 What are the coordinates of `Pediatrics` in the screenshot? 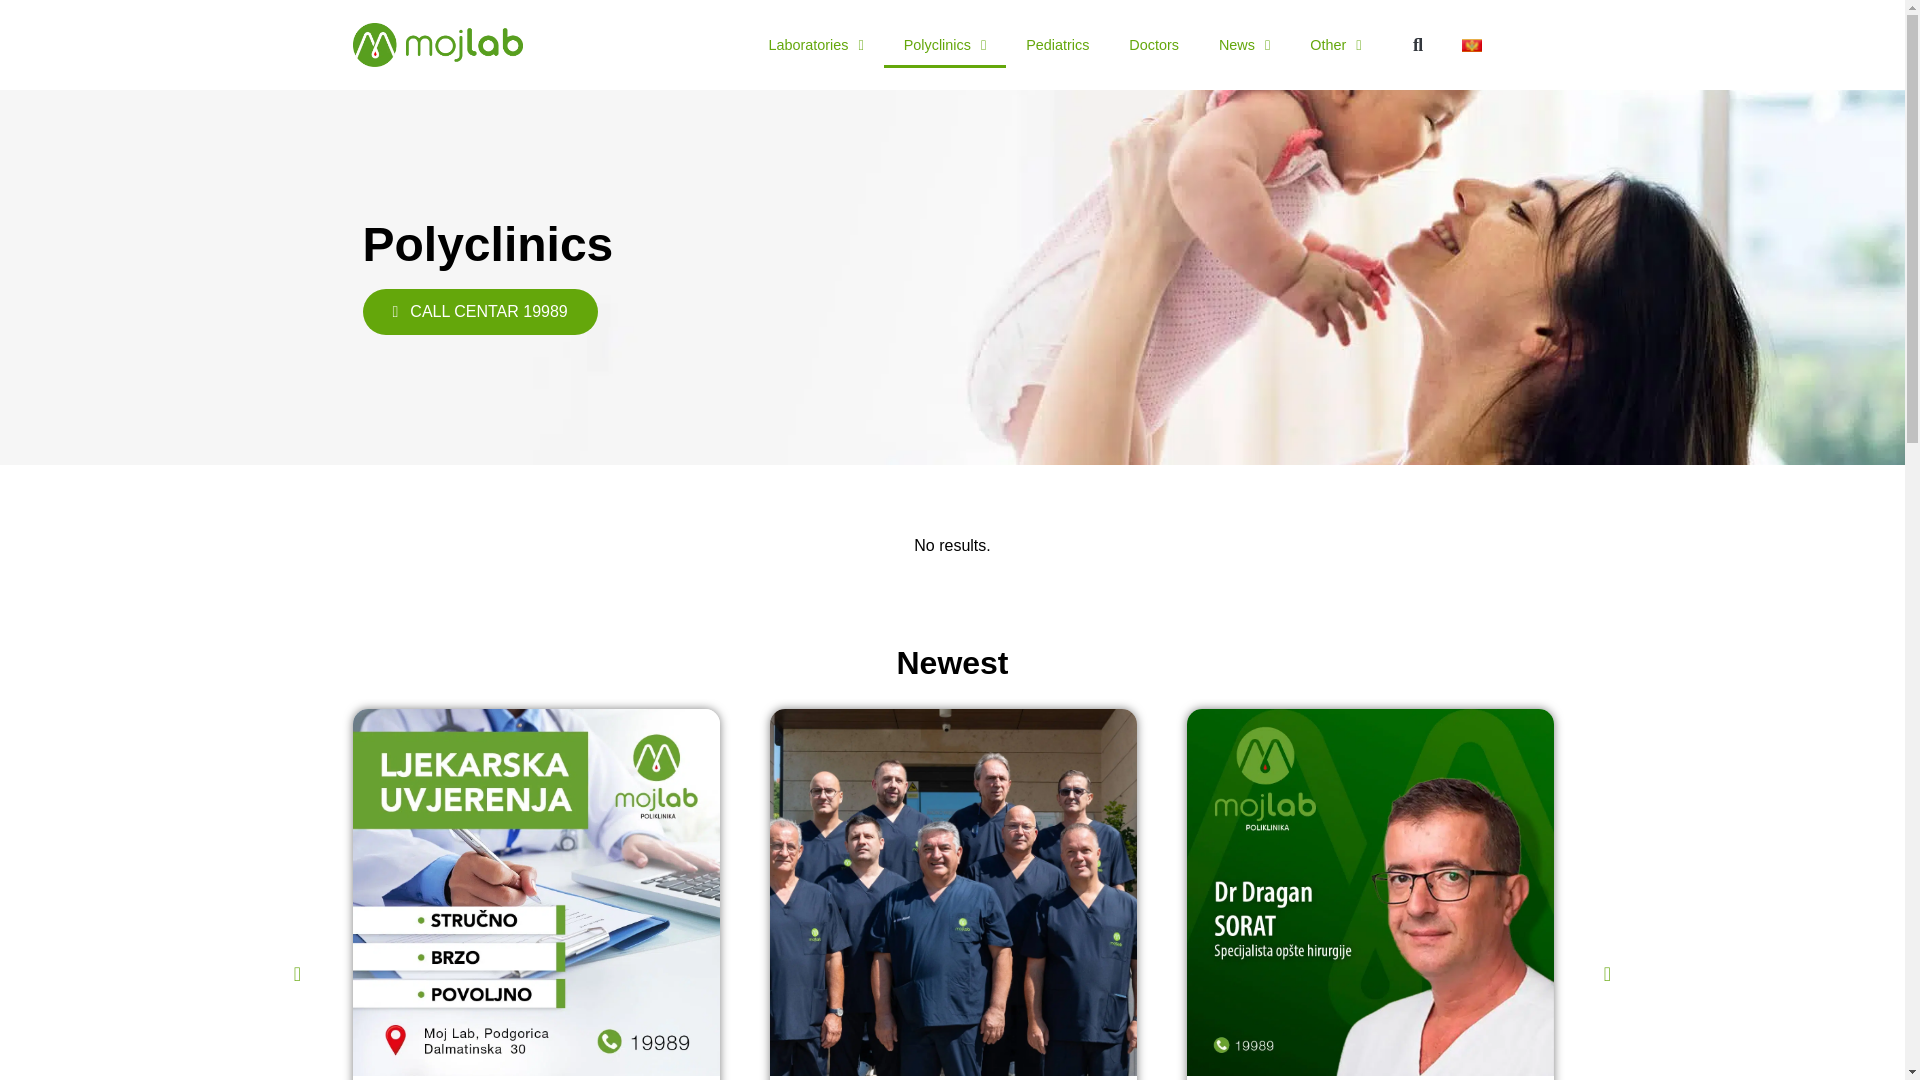 It's located at (1058, 44).